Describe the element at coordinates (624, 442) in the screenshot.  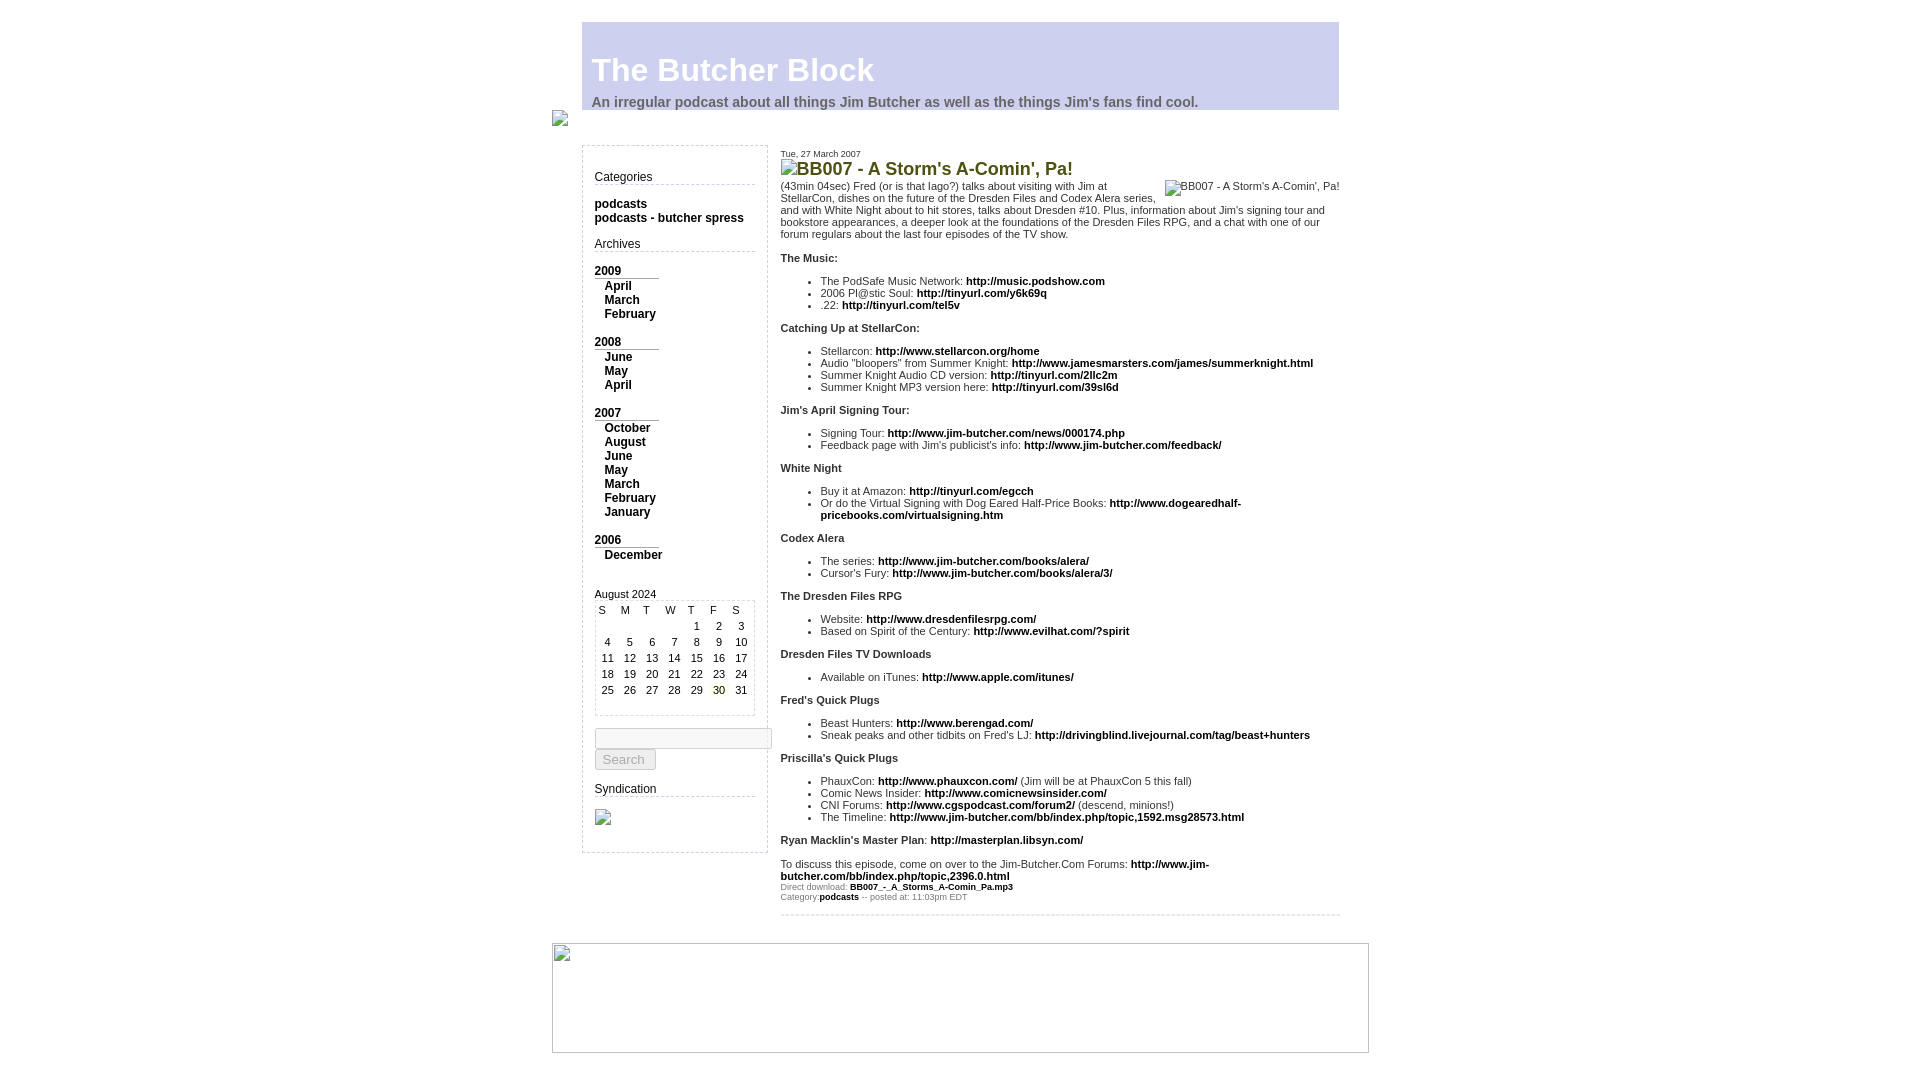
I see `August` at that location.